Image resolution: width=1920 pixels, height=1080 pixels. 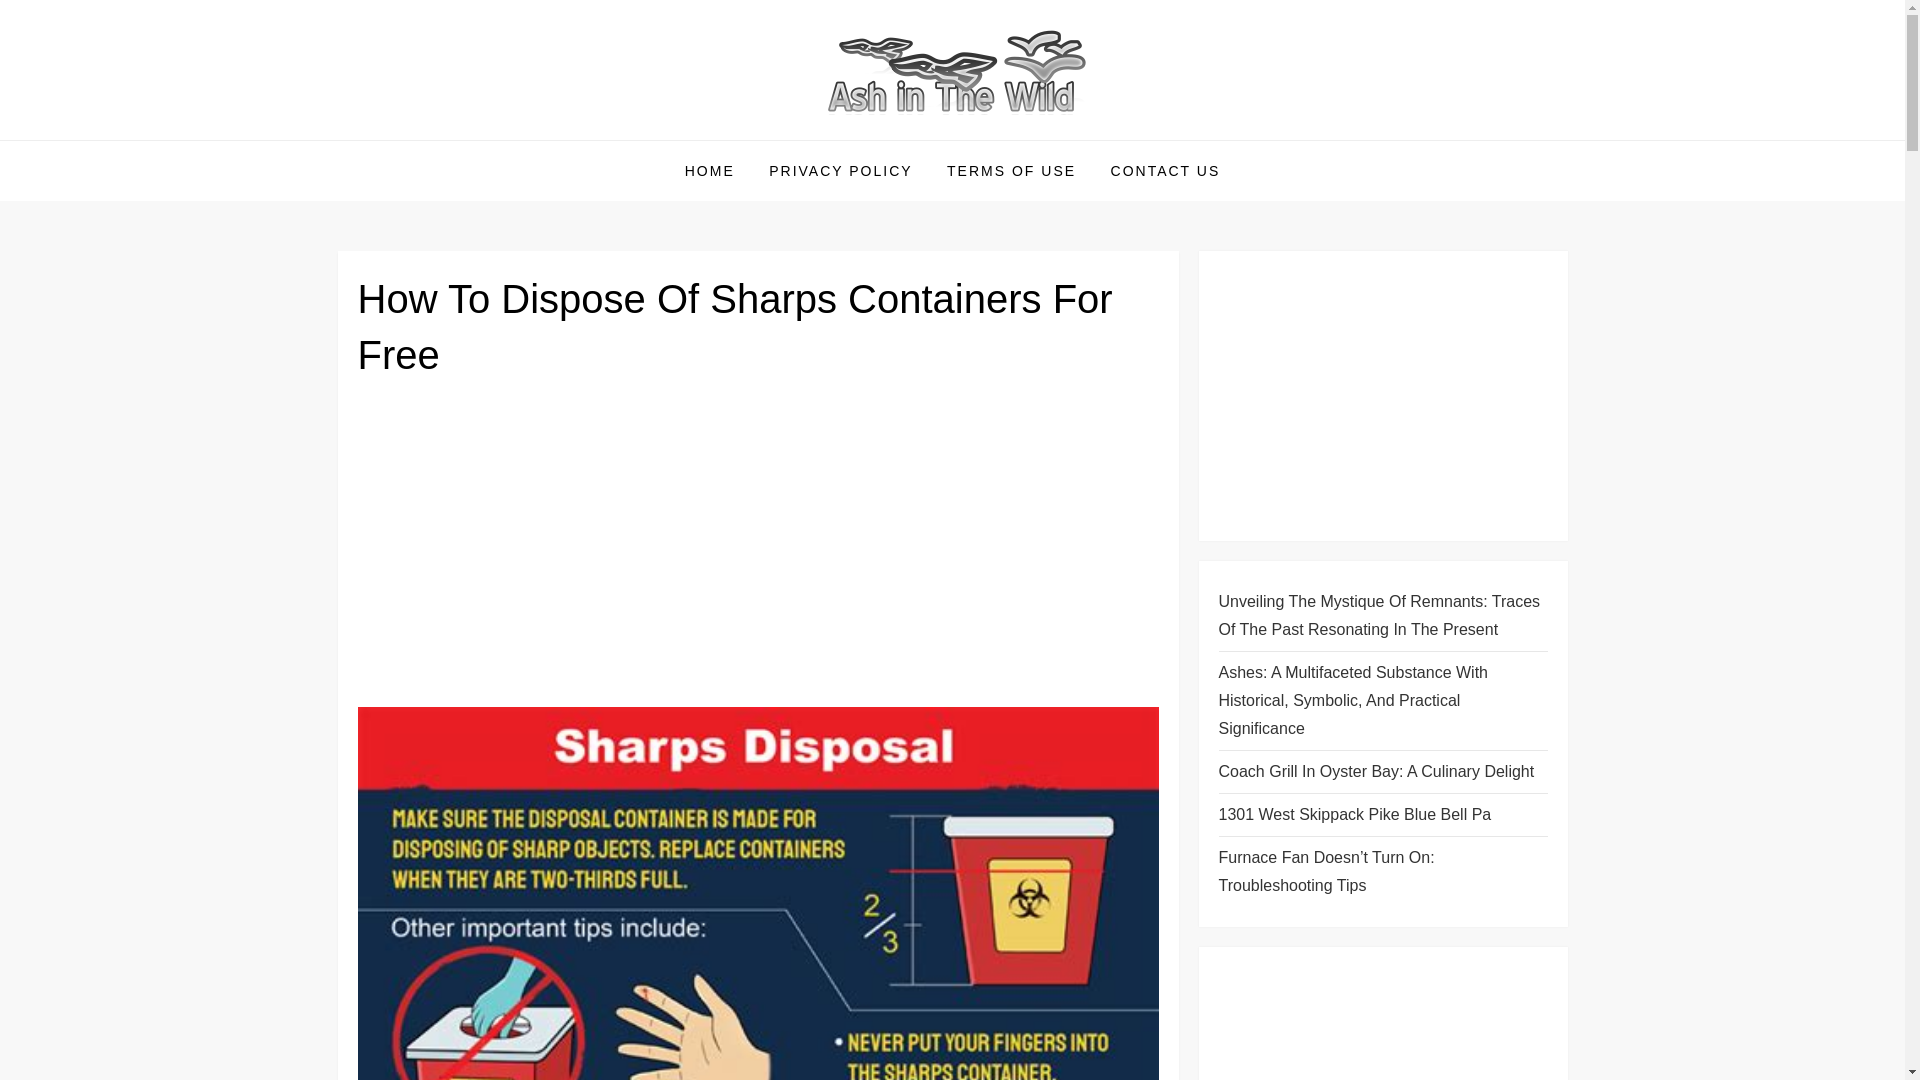 What do you see at coordinates (758, 551) in the screenshot?
I see `Advertisement` at bounding box center [758, 551].